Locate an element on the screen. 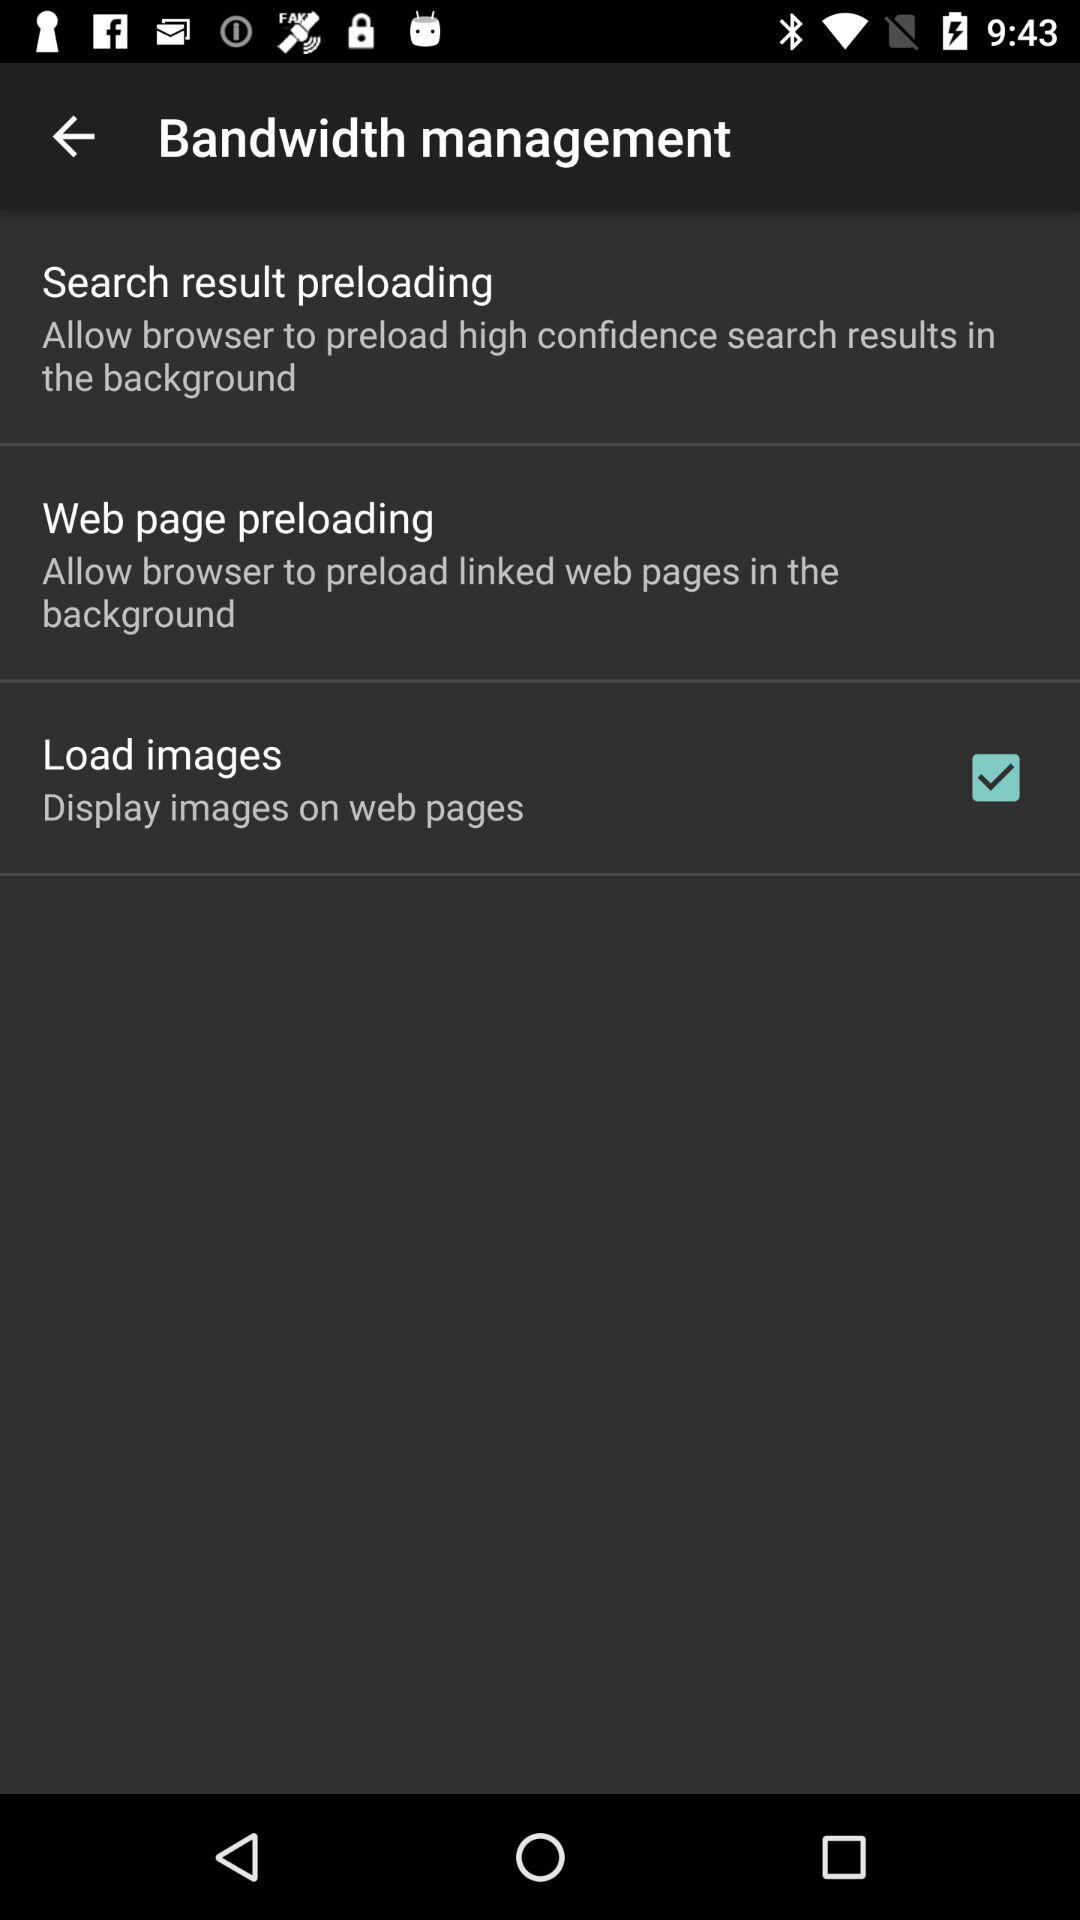  flip to web page preloading item is located at coordinates (238, 516).